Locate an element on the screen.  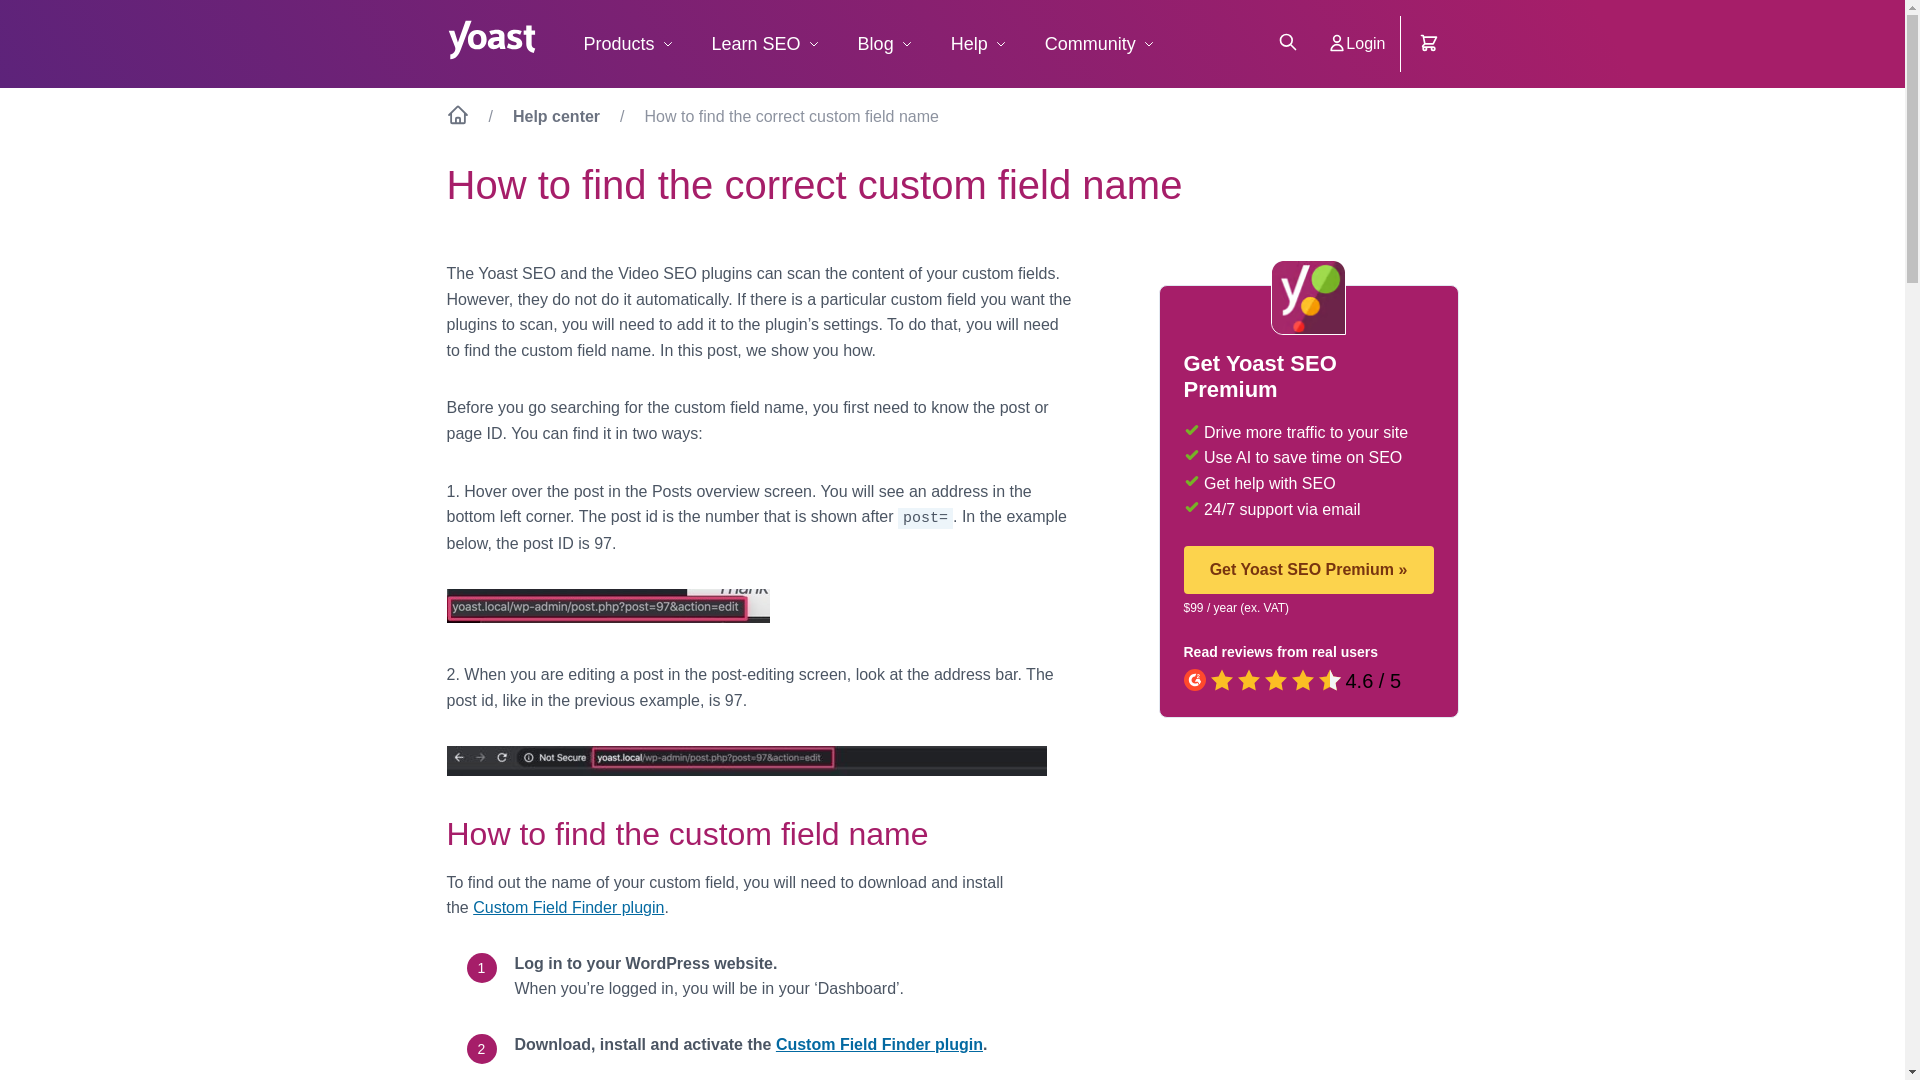
Learn SEO is located at coordinates (763, 44).